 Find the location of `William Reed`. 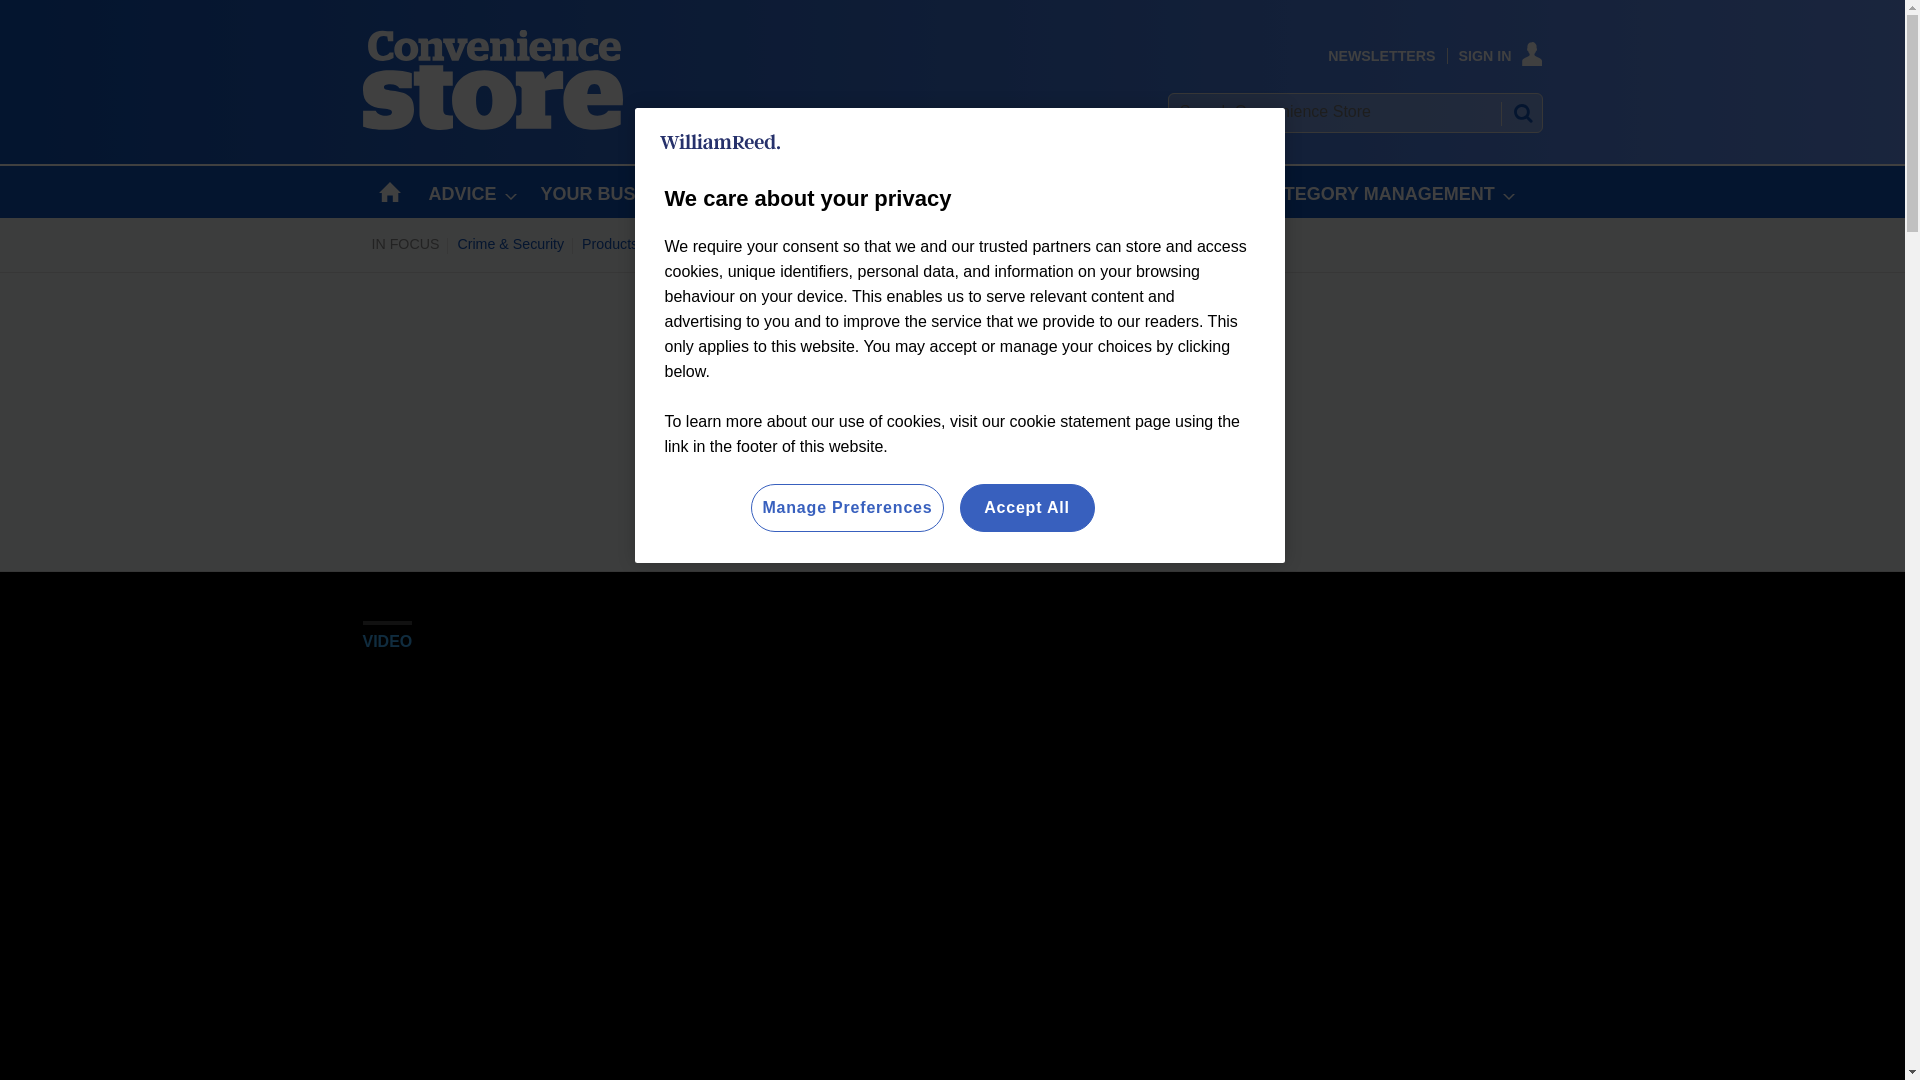

William Reed is located at coordinates (720, 142).